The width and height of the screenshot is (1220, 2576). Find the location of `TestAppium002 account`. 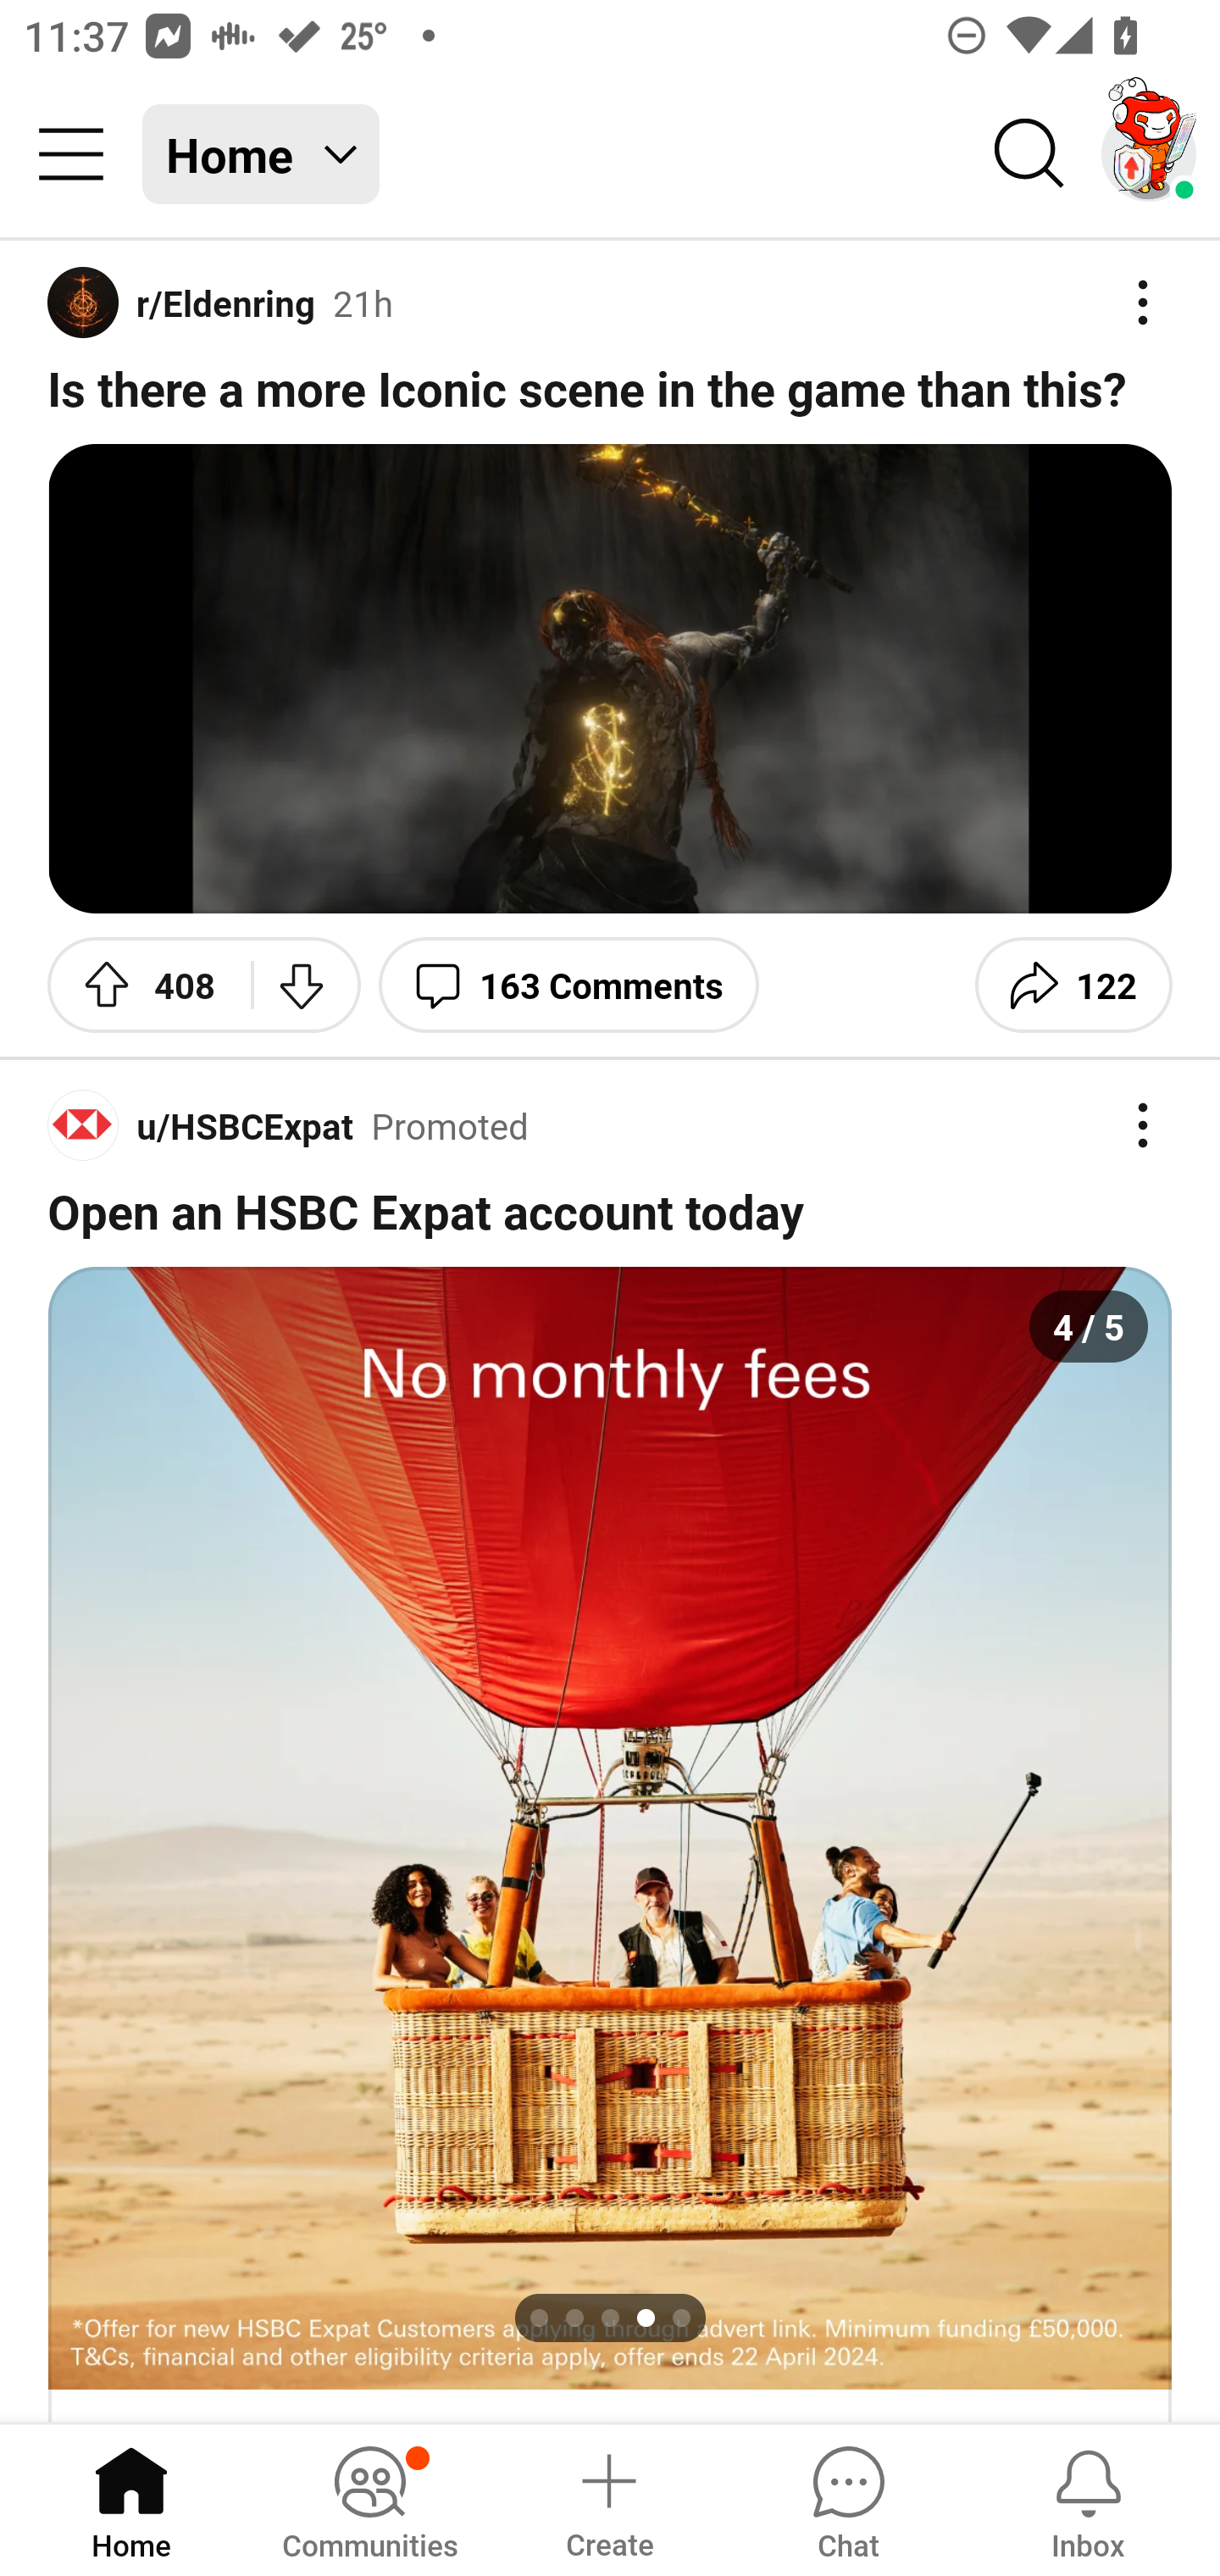

TestAppium002 account is located at coordinates (1149, 154).